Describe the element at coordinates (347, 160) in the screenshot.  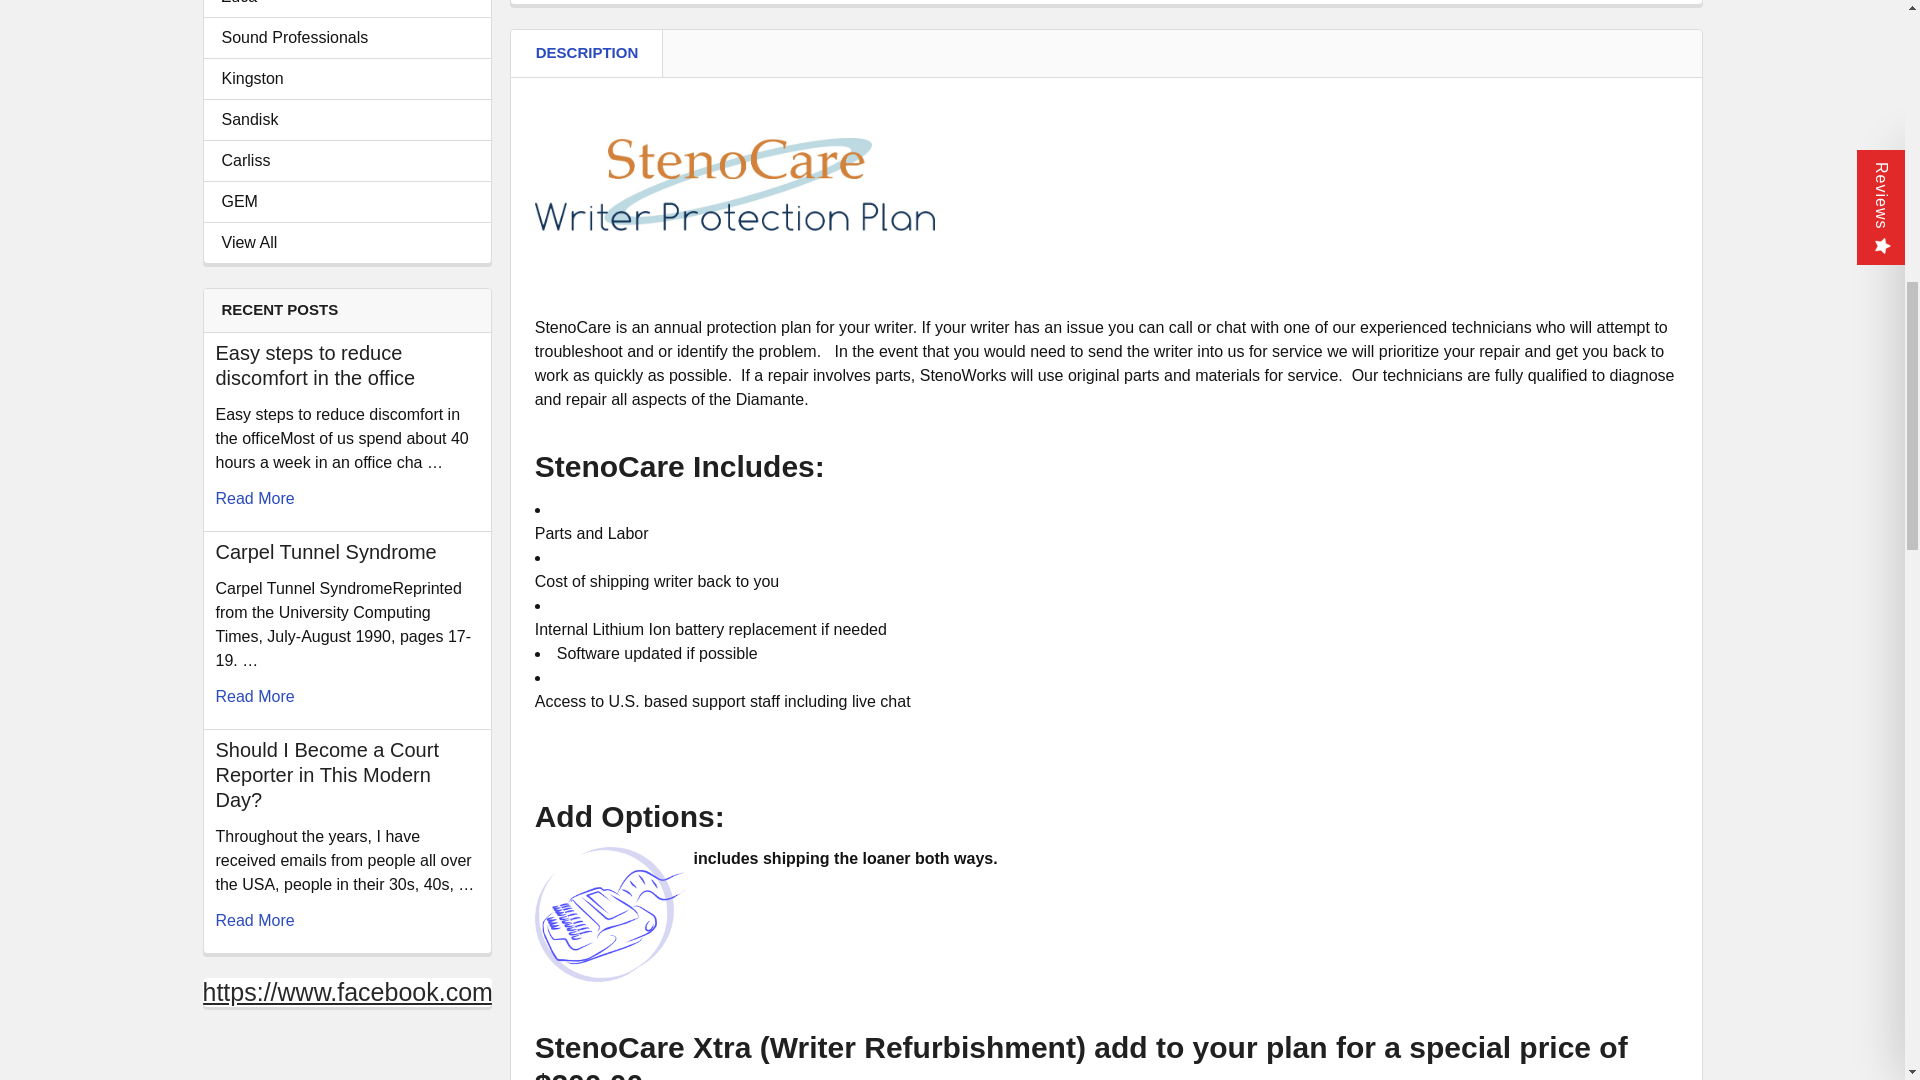
I see `Carliss` at that location.